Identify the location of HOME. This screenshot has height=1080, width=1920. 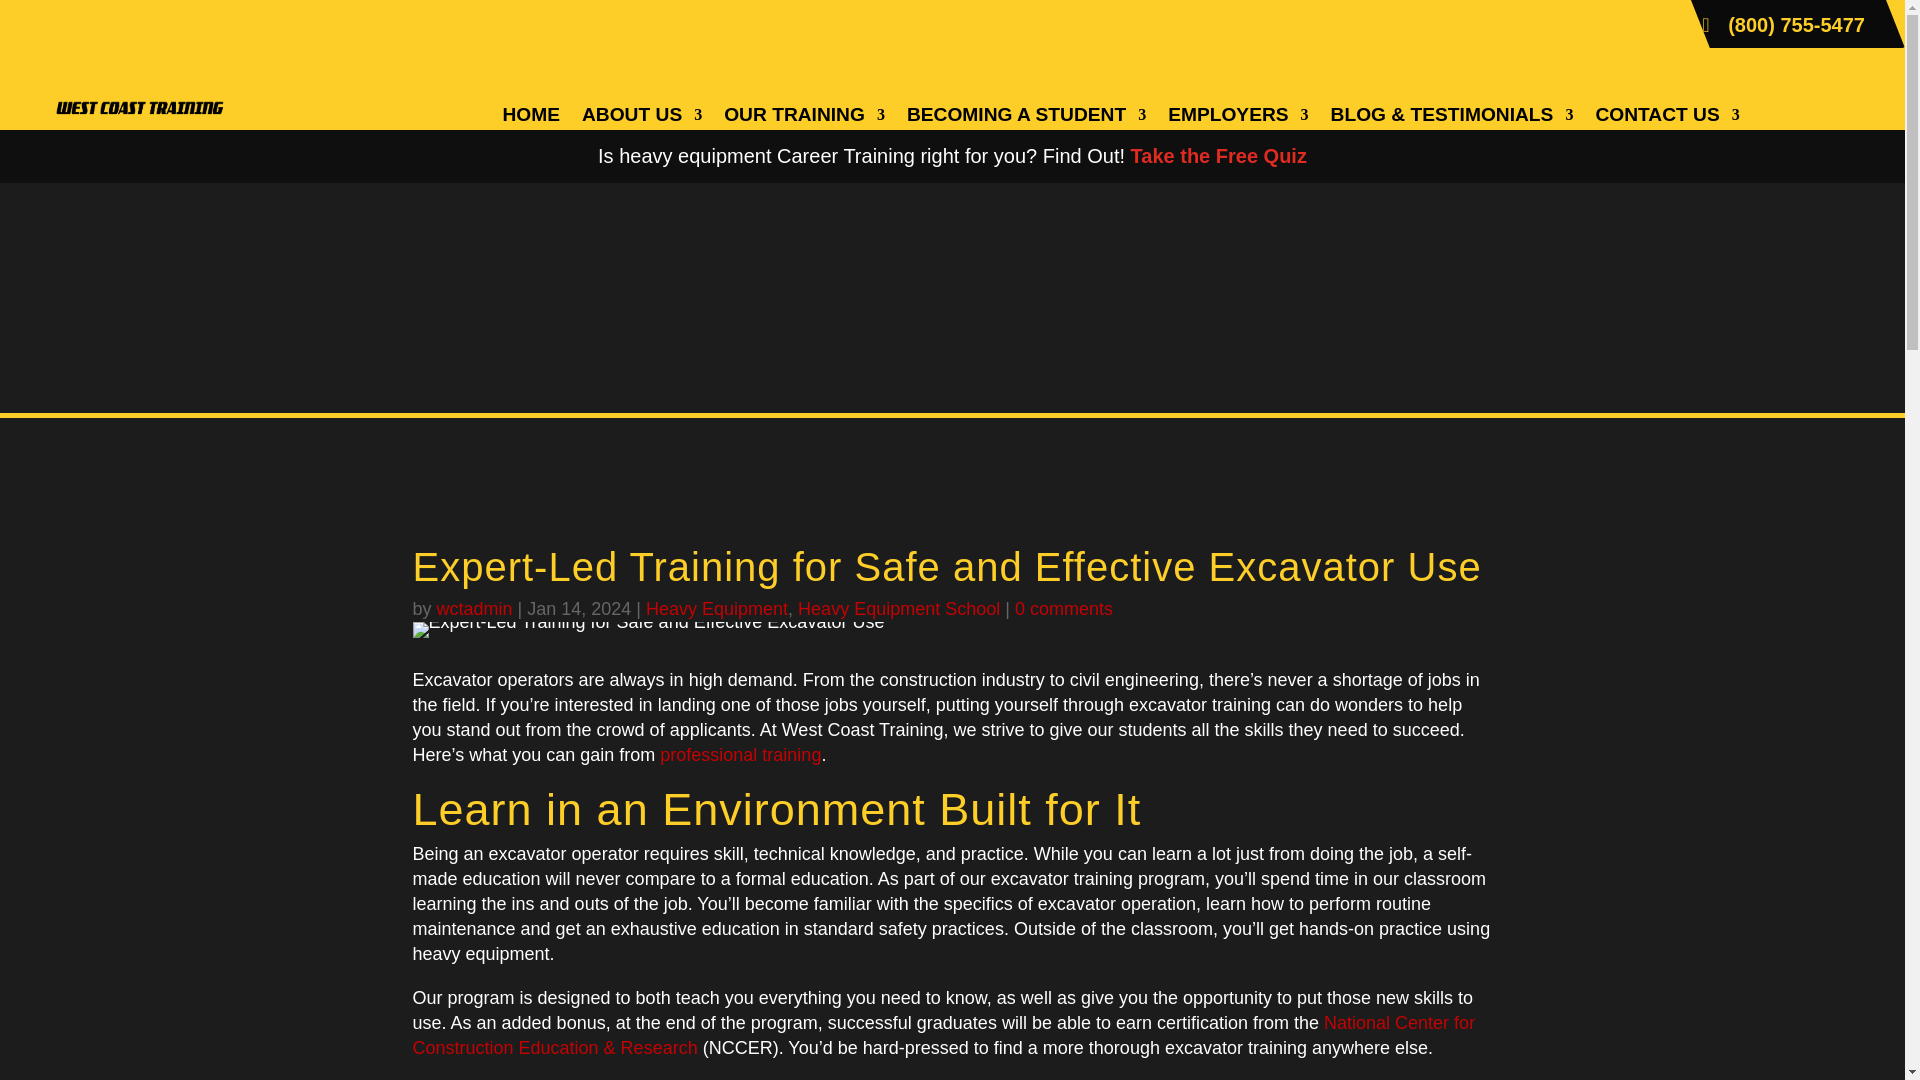
(530, 118).